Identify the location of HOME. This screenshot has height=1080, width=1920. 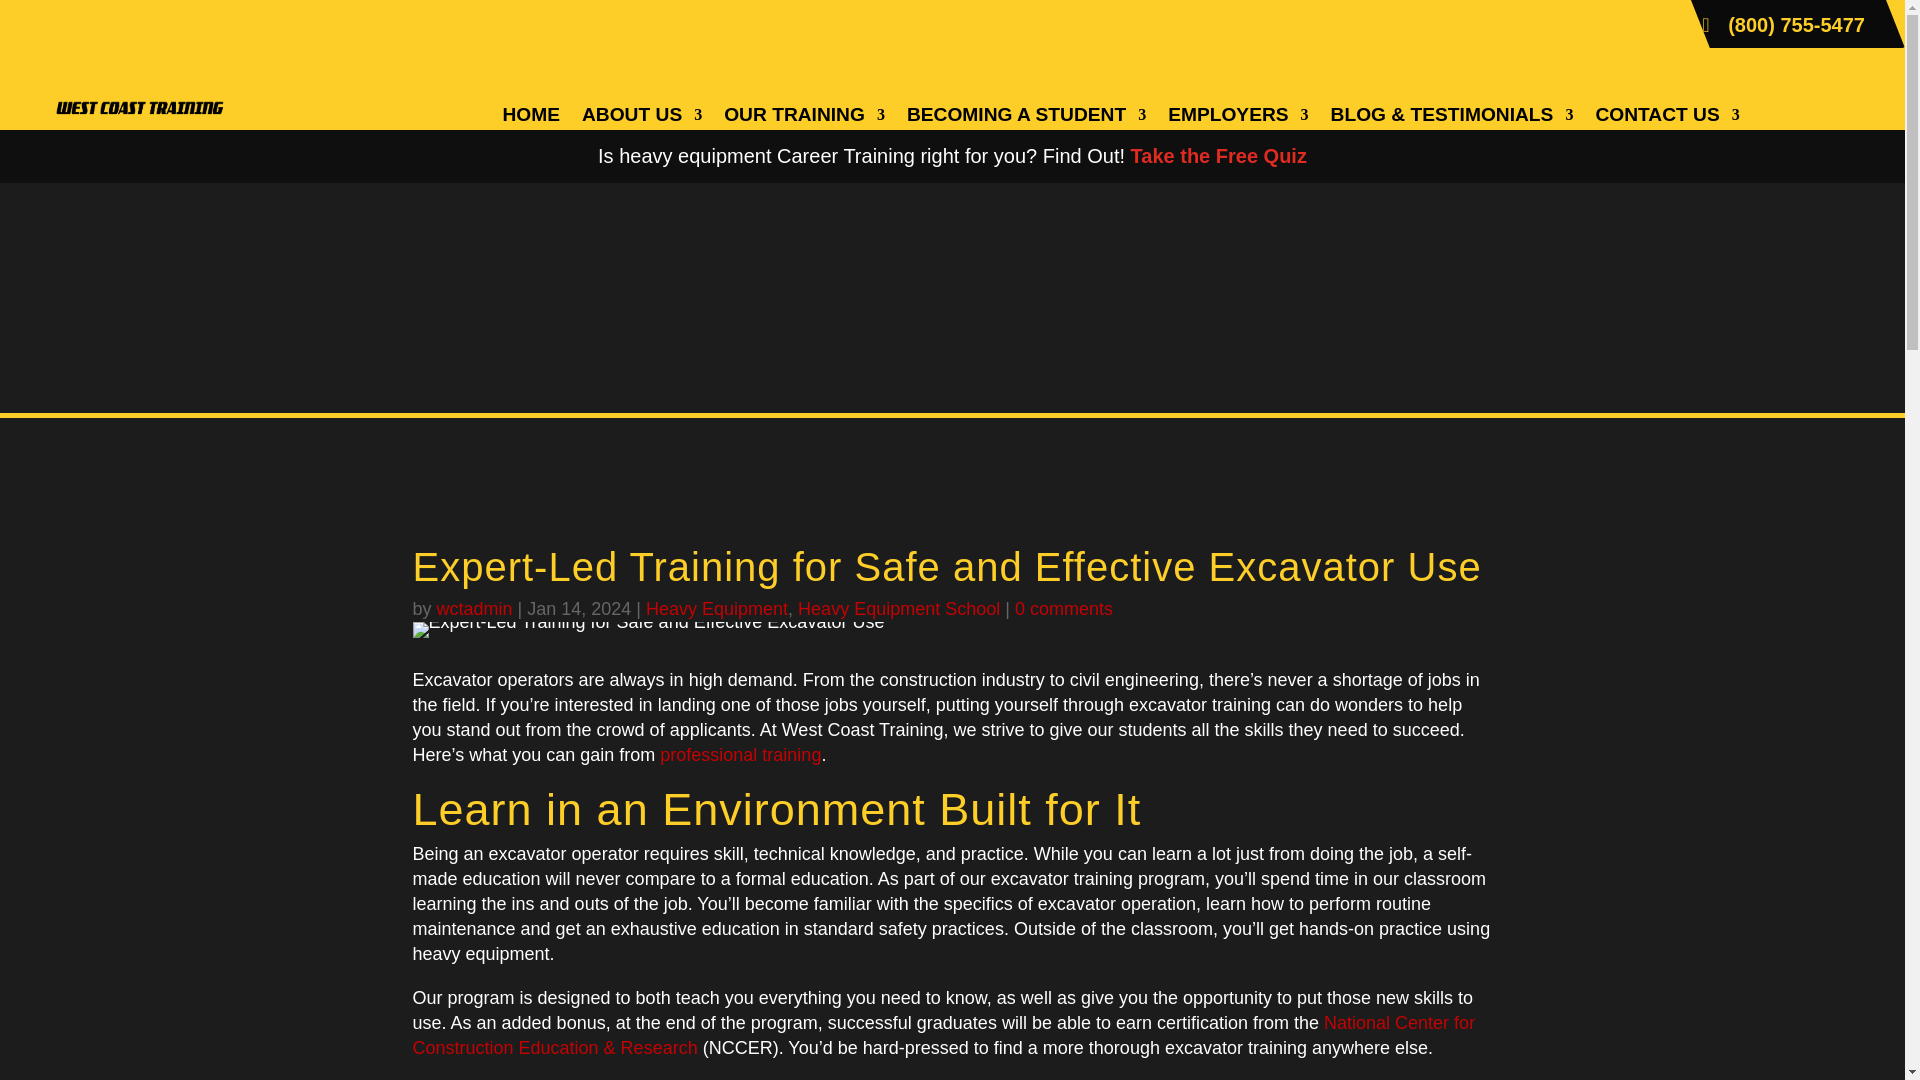
(530, 118).